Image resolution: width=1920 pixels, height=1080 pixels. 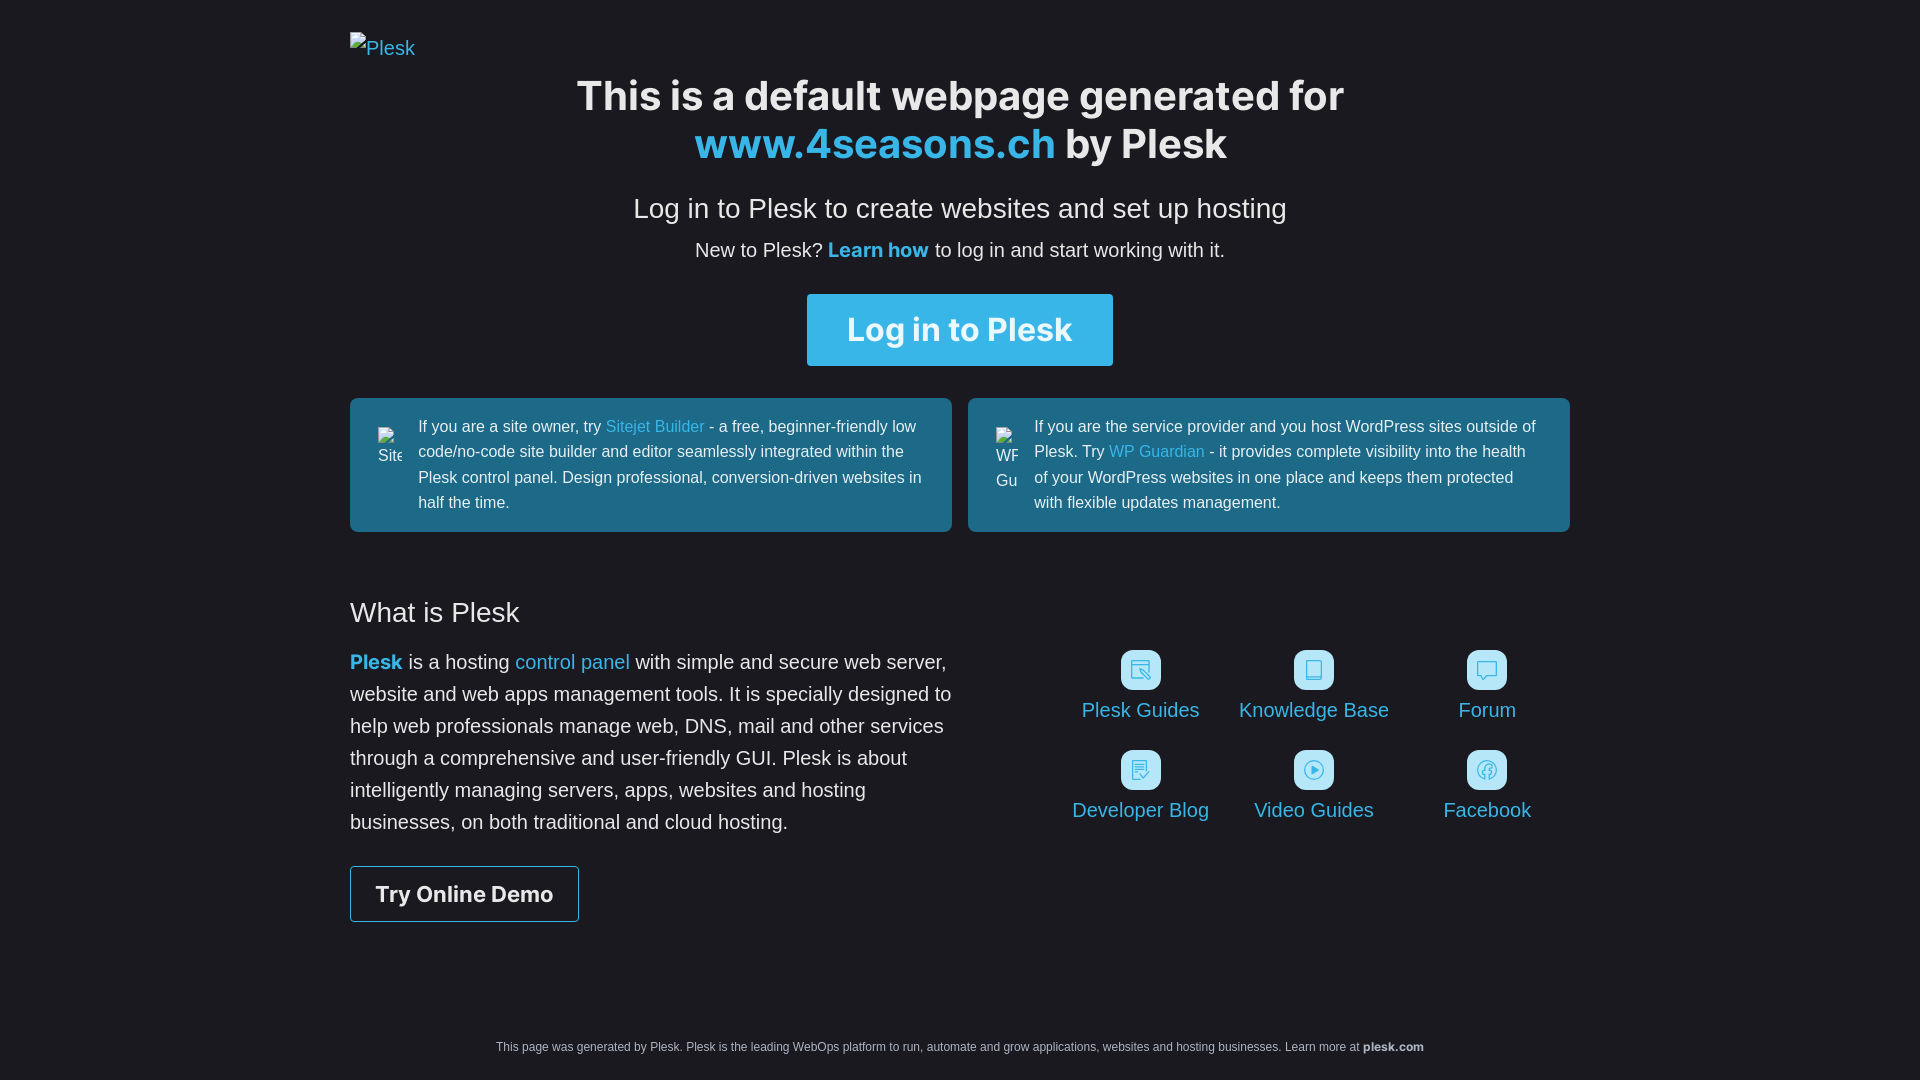 I want to click on Sitejet Builder, so click(x=656, y=426).